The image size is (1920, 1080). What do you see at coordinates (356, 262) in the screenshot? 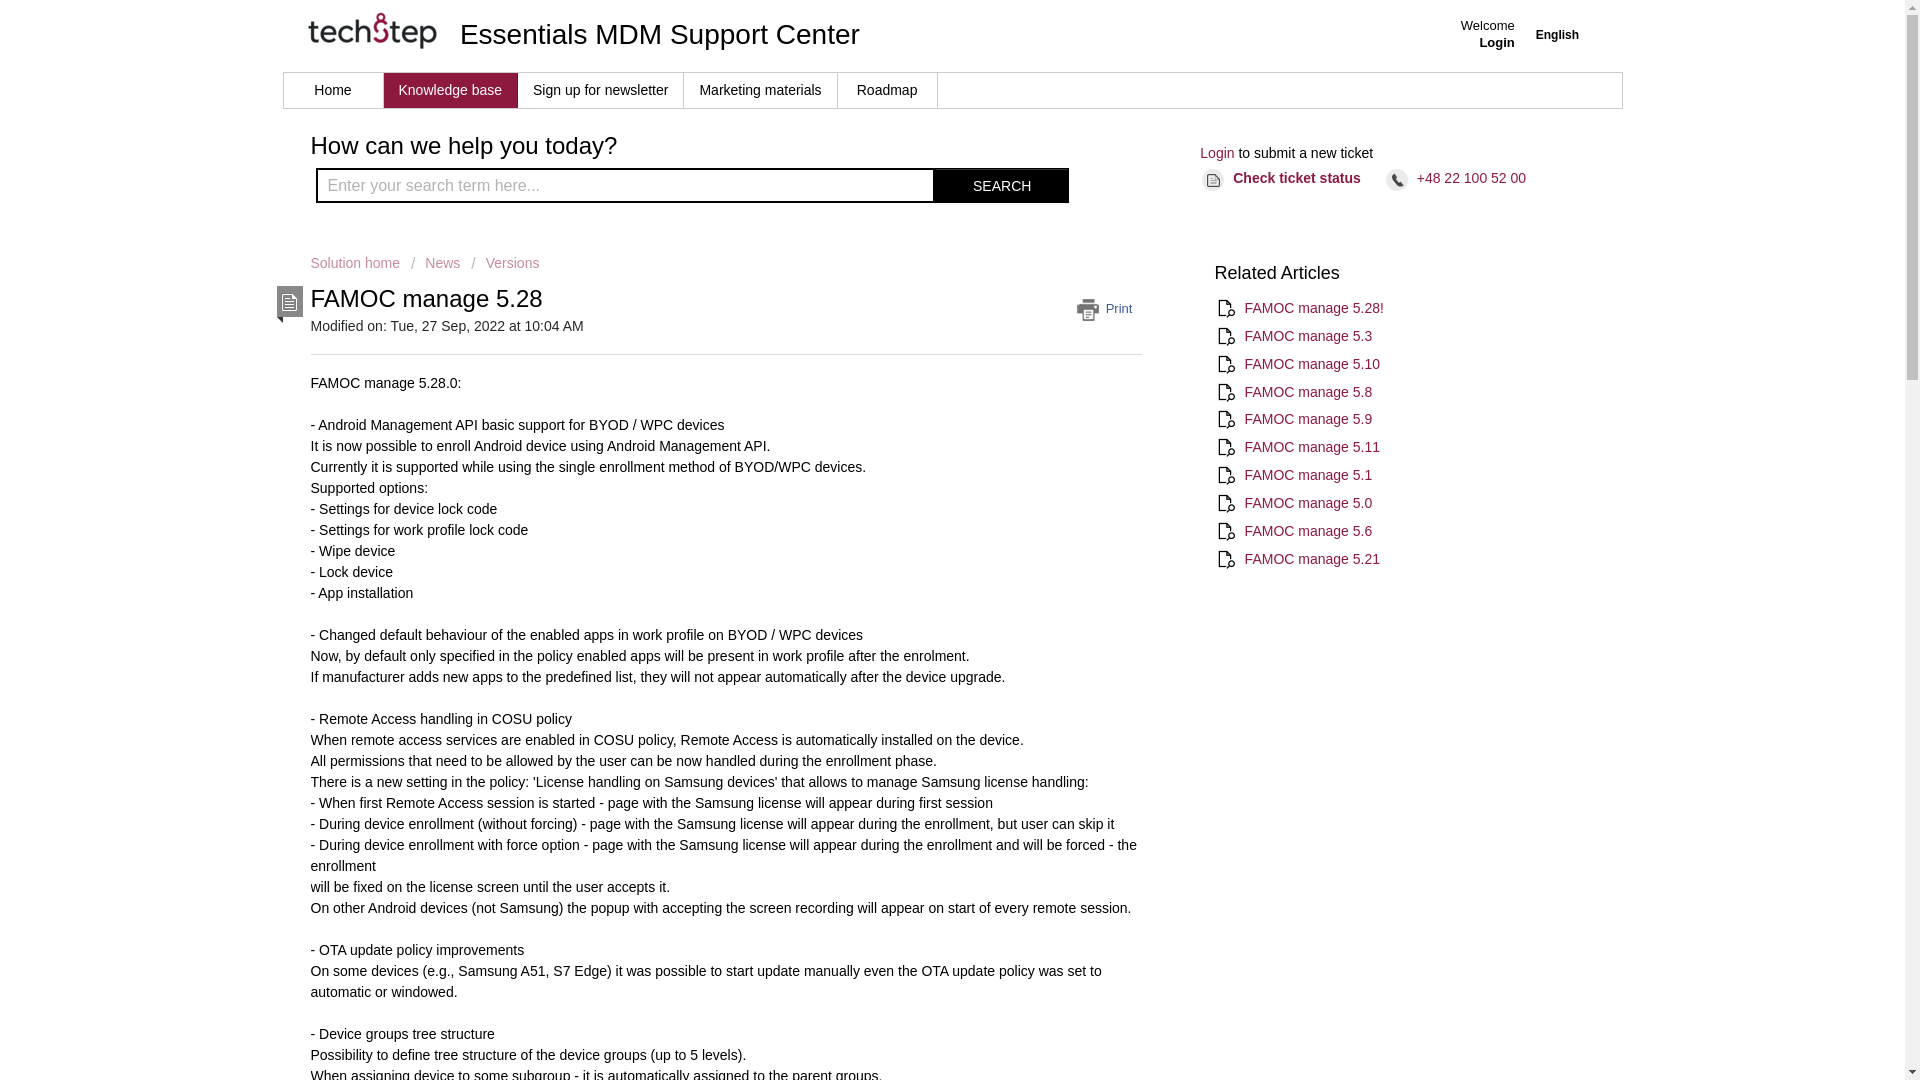
I see `Solution home` at bounding box center [356, 262].